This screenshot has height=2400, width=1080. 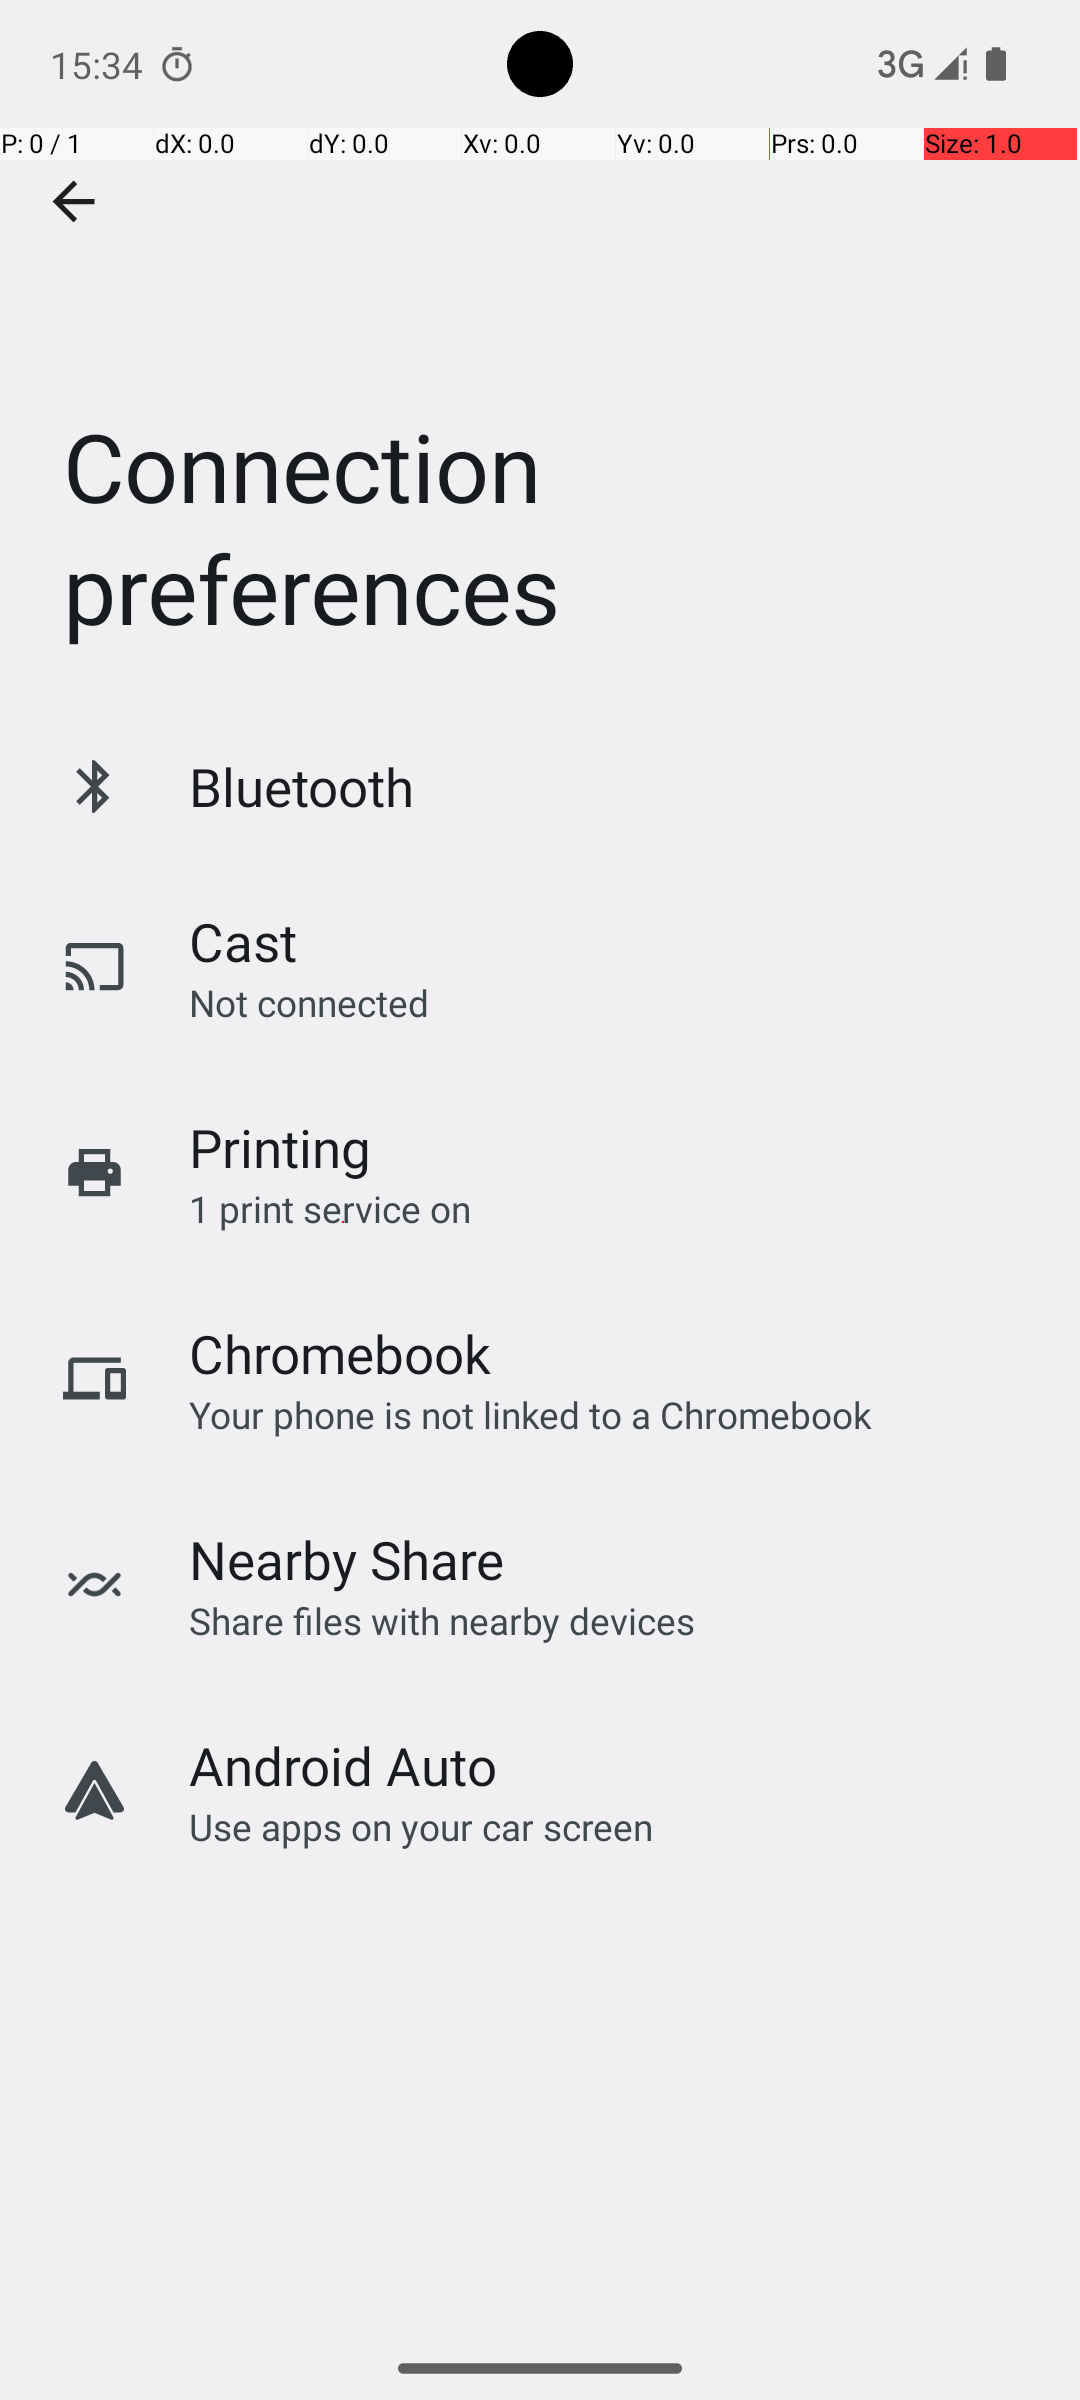 I want to click on Your phone is not linked to a Chromebook, so click(x=530, y=1414).